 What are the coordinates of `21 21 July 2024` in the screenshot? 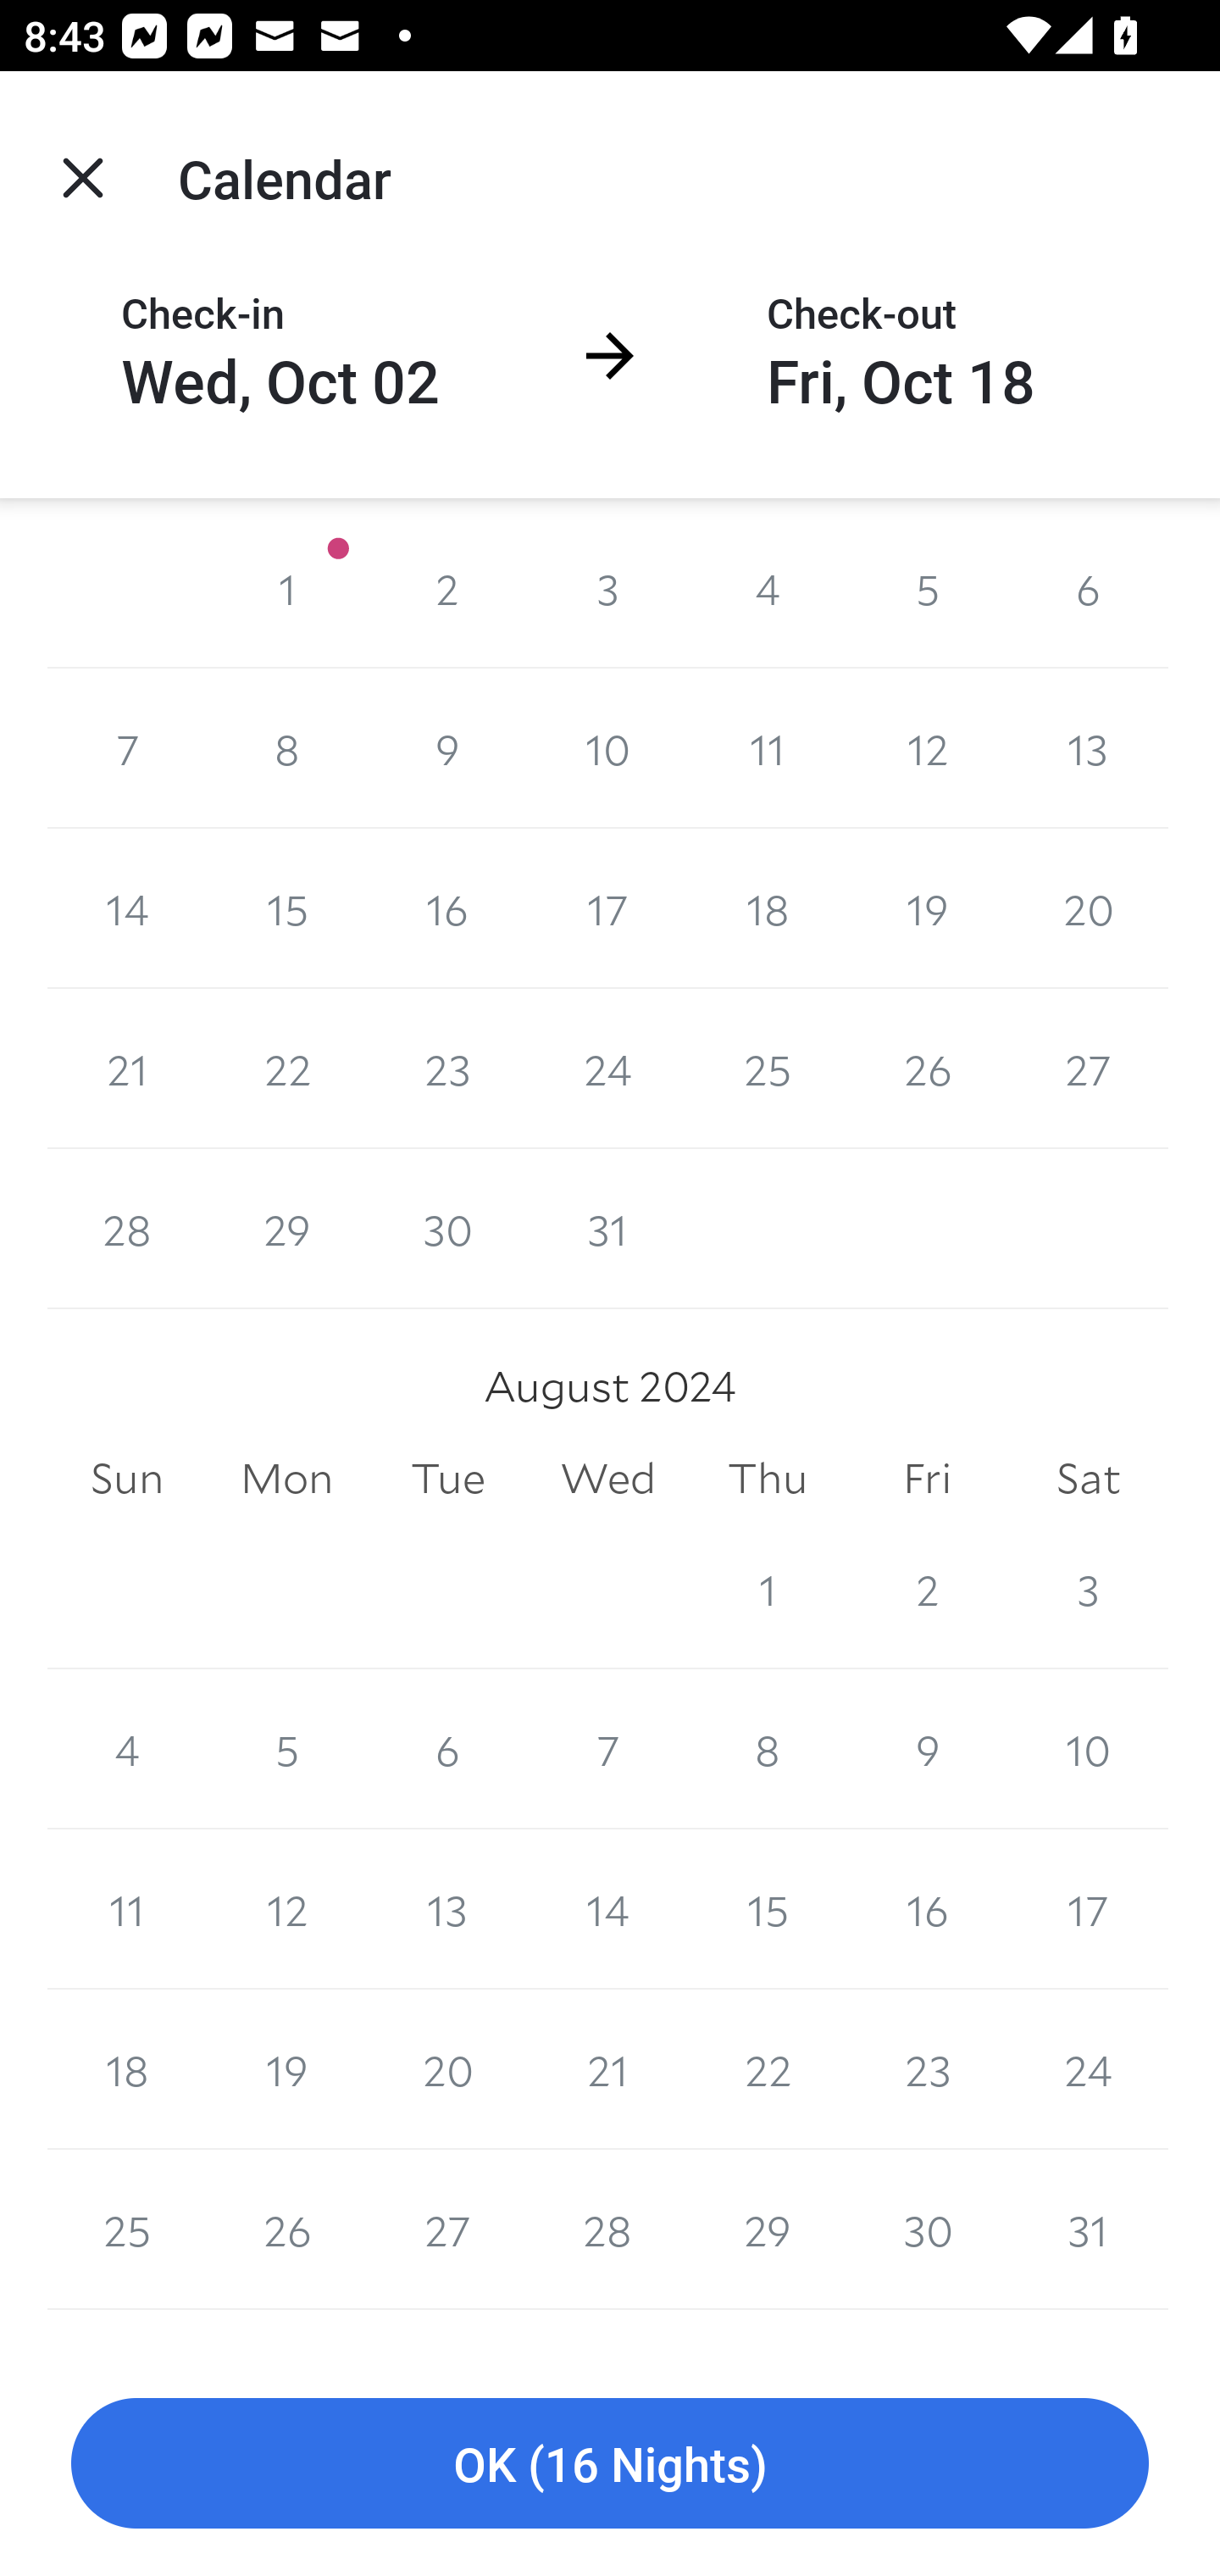 It's located at (127, 1069).